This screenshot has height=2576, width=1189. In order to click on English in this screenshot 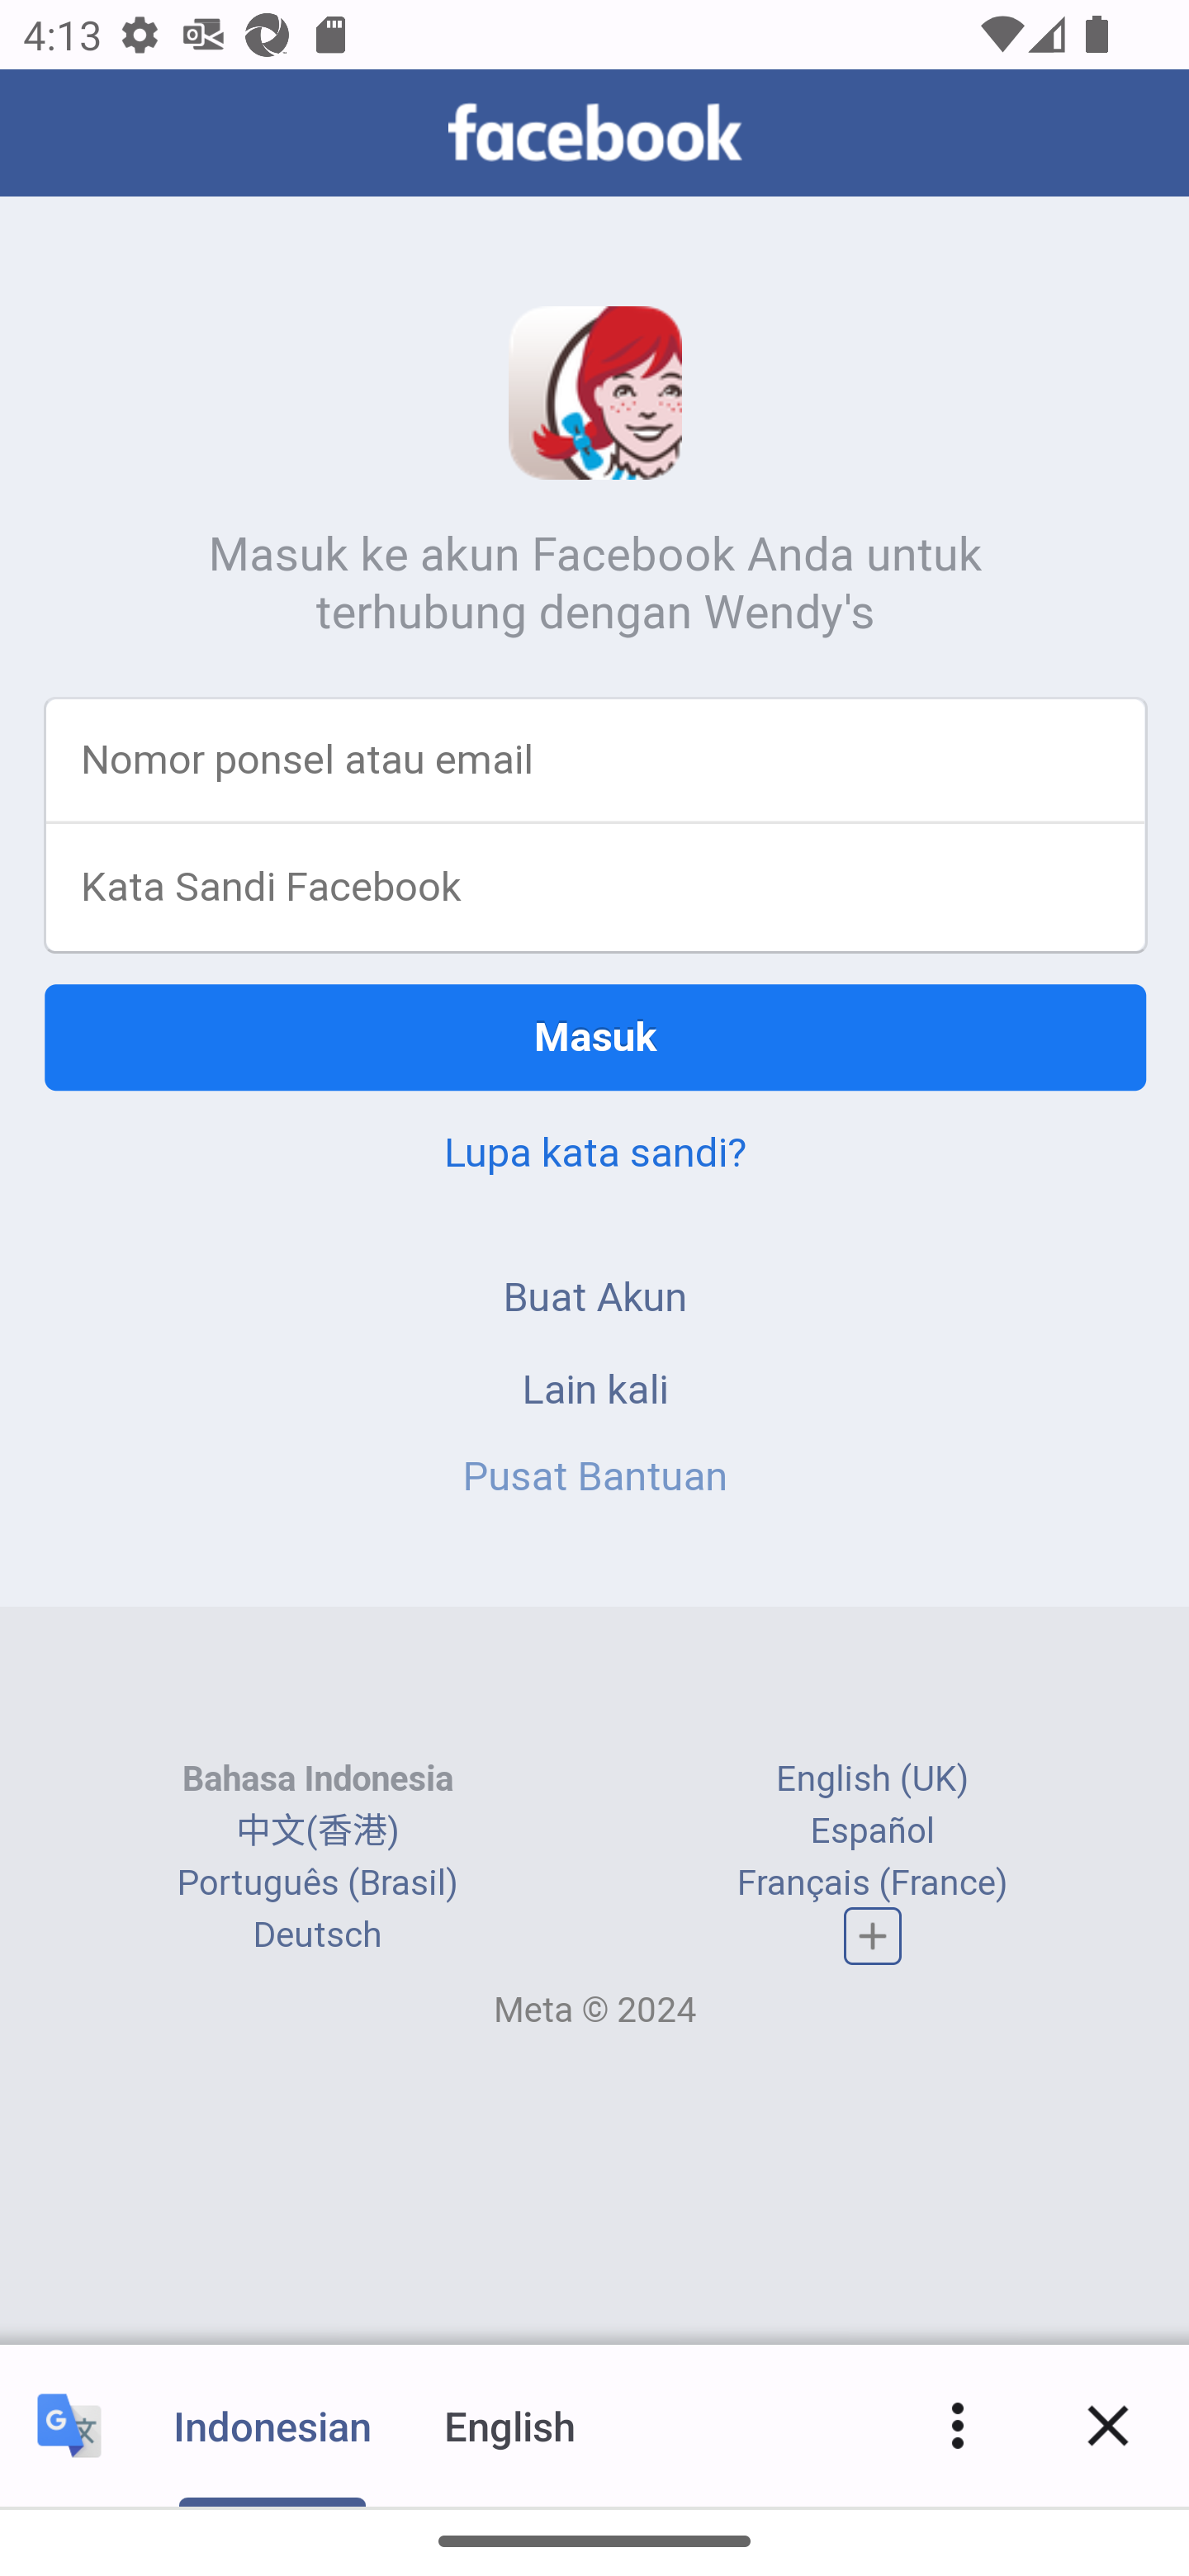, I will do `click(510, 2425)`.